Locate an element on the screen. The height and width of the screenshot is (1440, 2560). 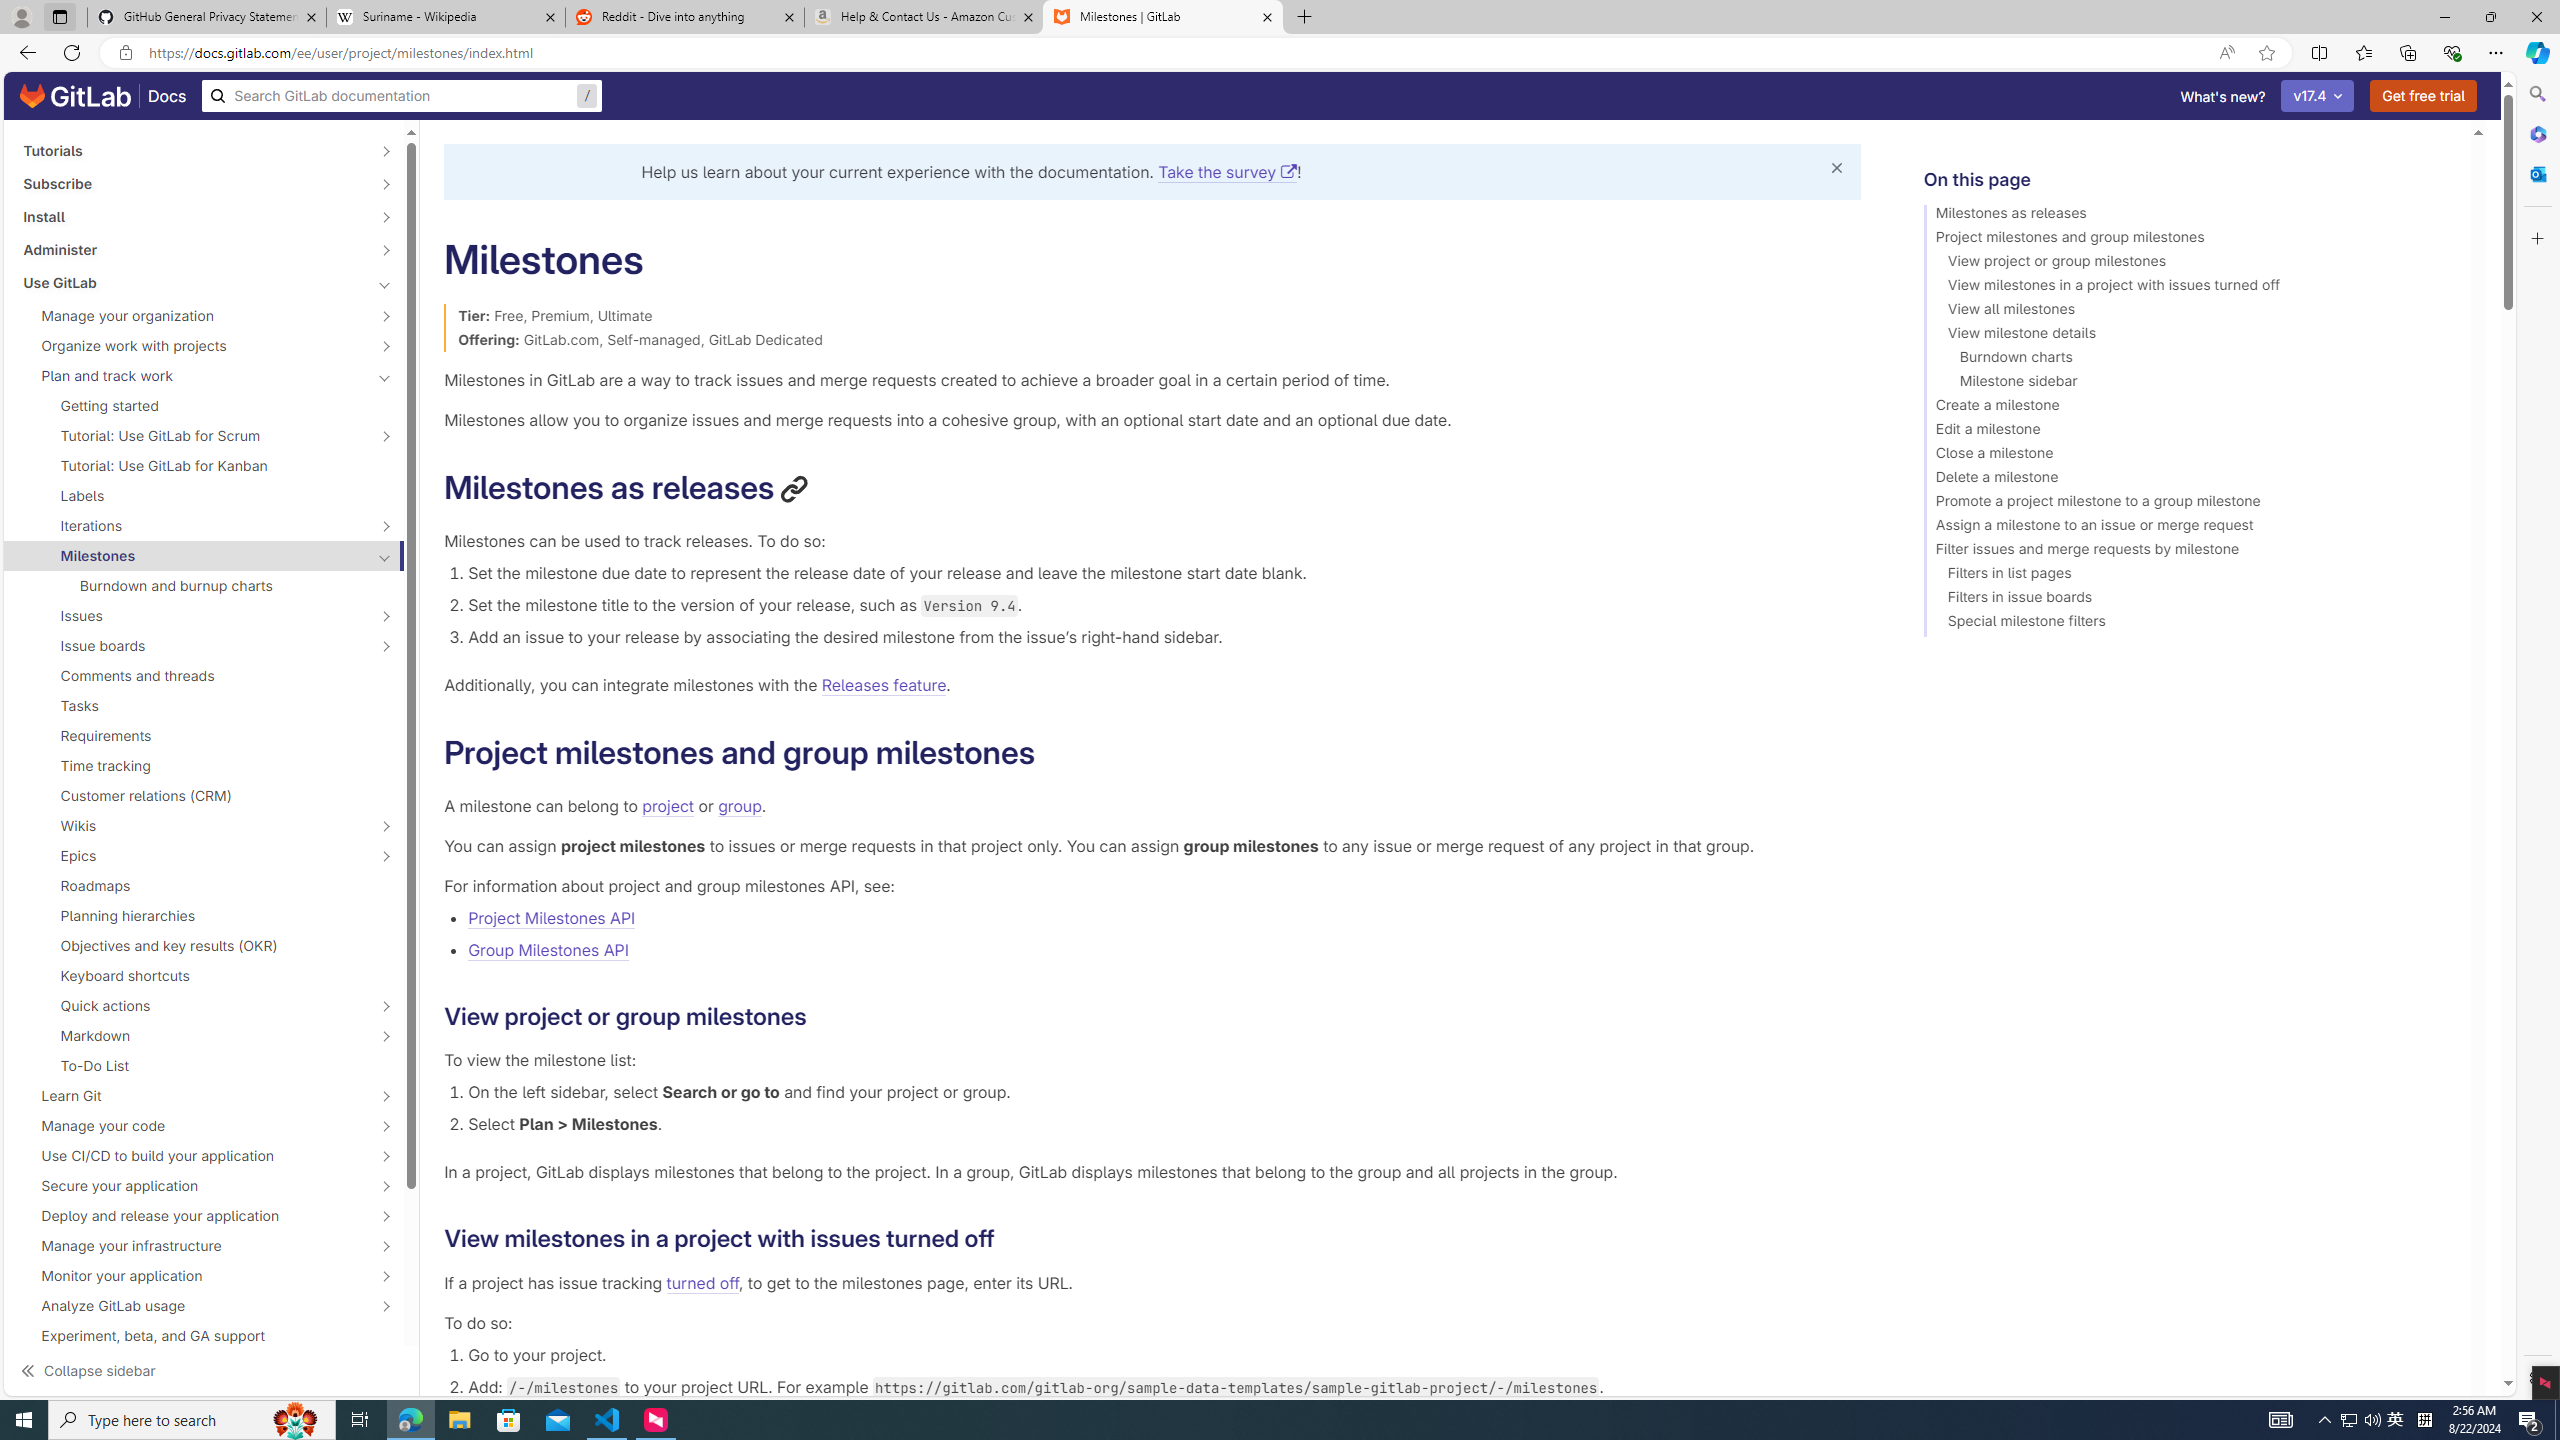
Burndown charts is located at coordinates (2188, 360).